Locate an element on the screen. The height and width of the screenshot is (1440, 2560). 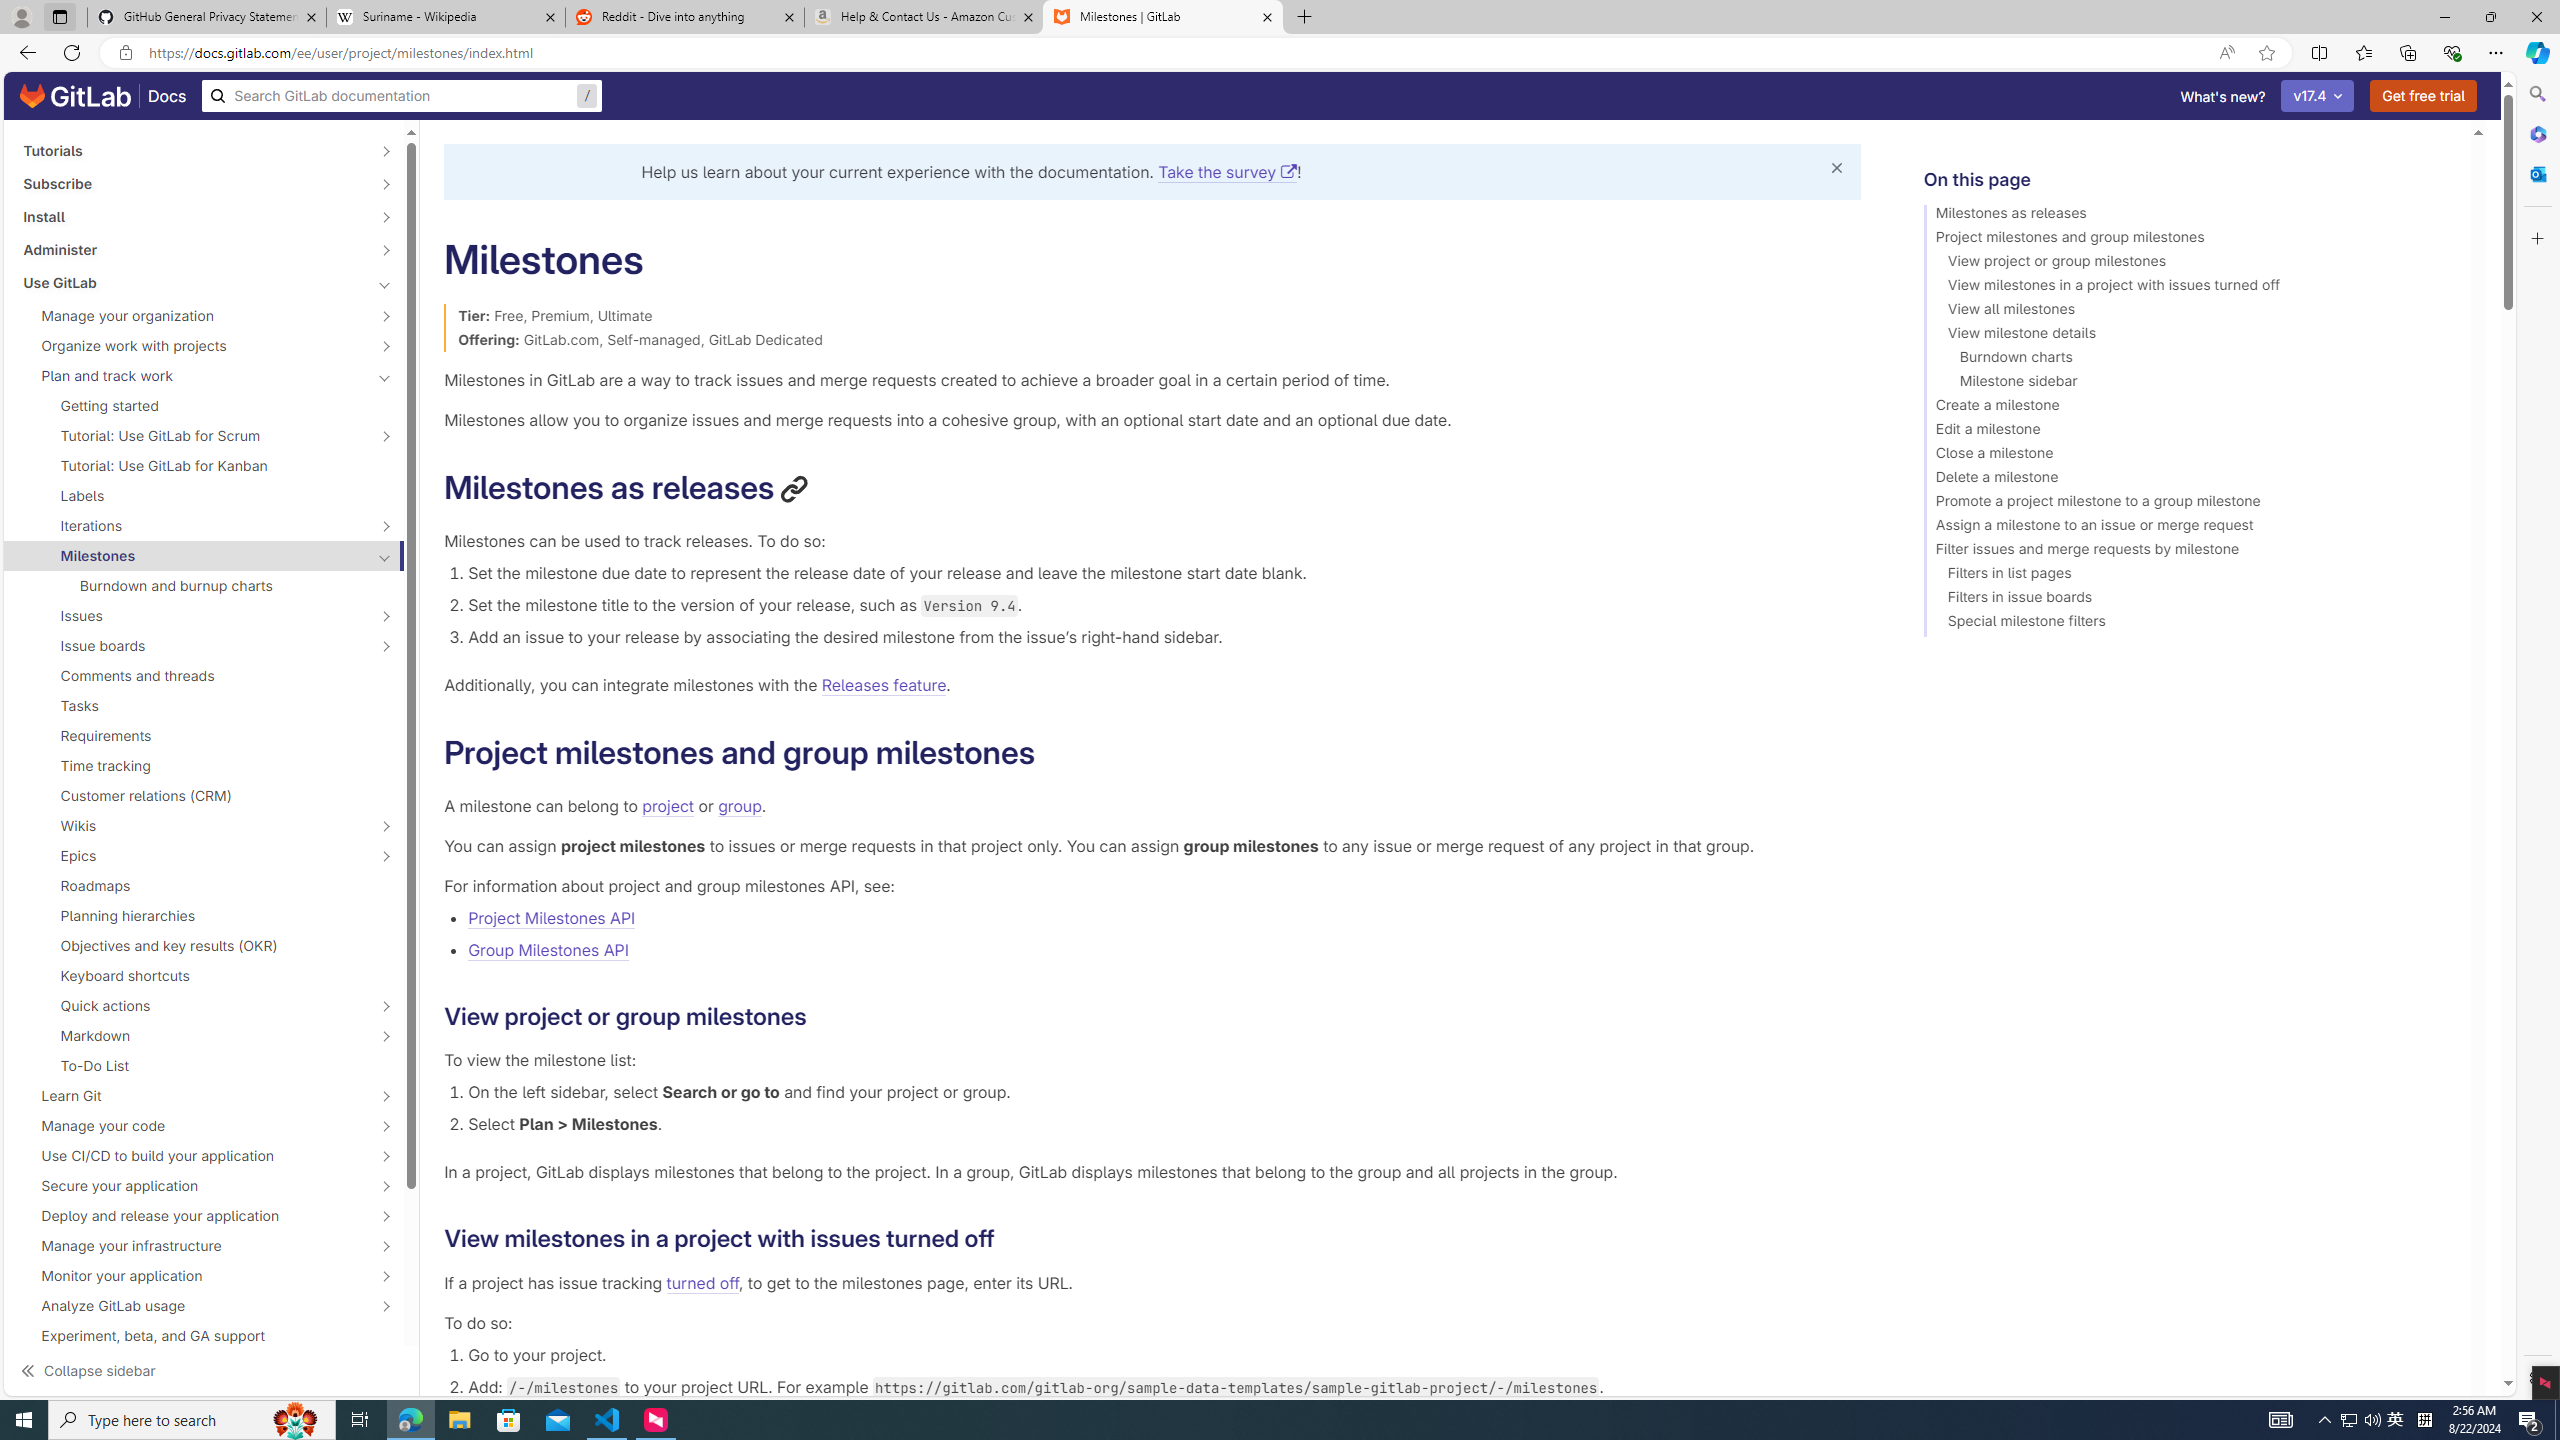
Burndown charts is located at coordinates (2188, 360).